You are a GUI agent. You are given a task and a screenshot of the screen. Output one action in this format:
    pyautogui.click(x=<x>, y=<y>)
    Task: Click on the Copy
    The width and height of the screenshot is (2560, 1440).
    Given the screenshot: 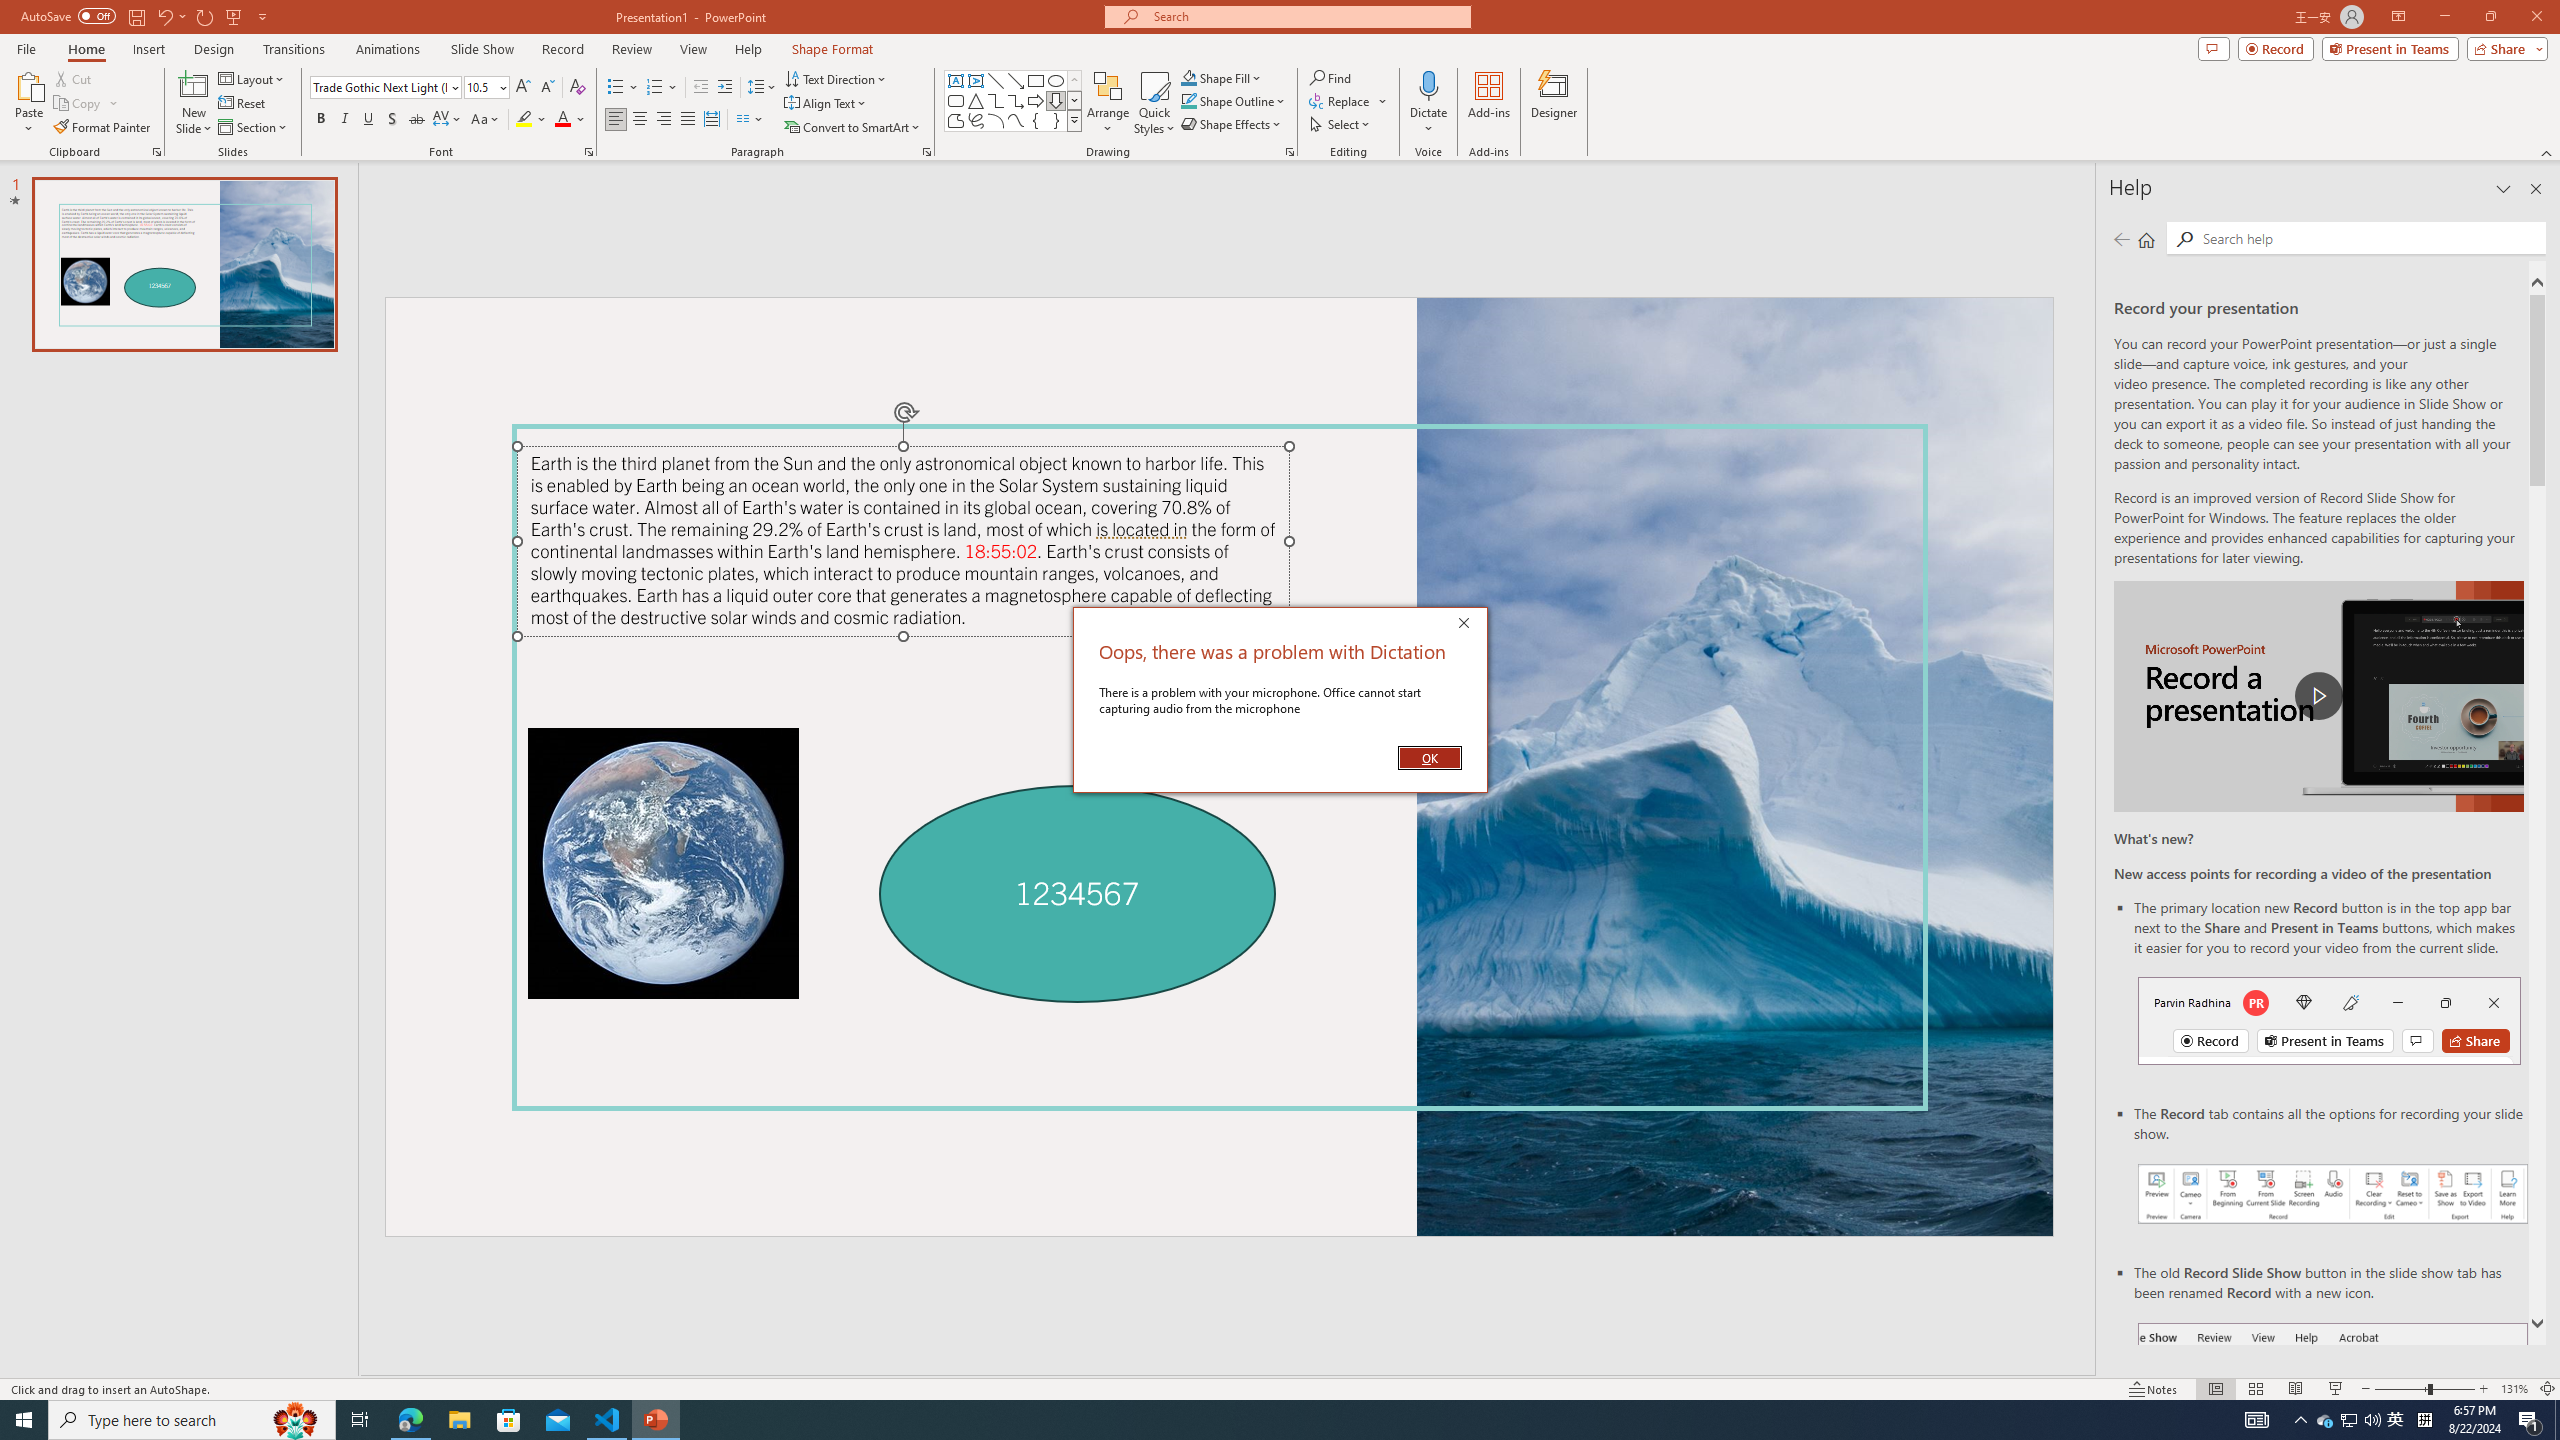 What is the action you would take?
    pyautogui.click(x=79, y=104)
    